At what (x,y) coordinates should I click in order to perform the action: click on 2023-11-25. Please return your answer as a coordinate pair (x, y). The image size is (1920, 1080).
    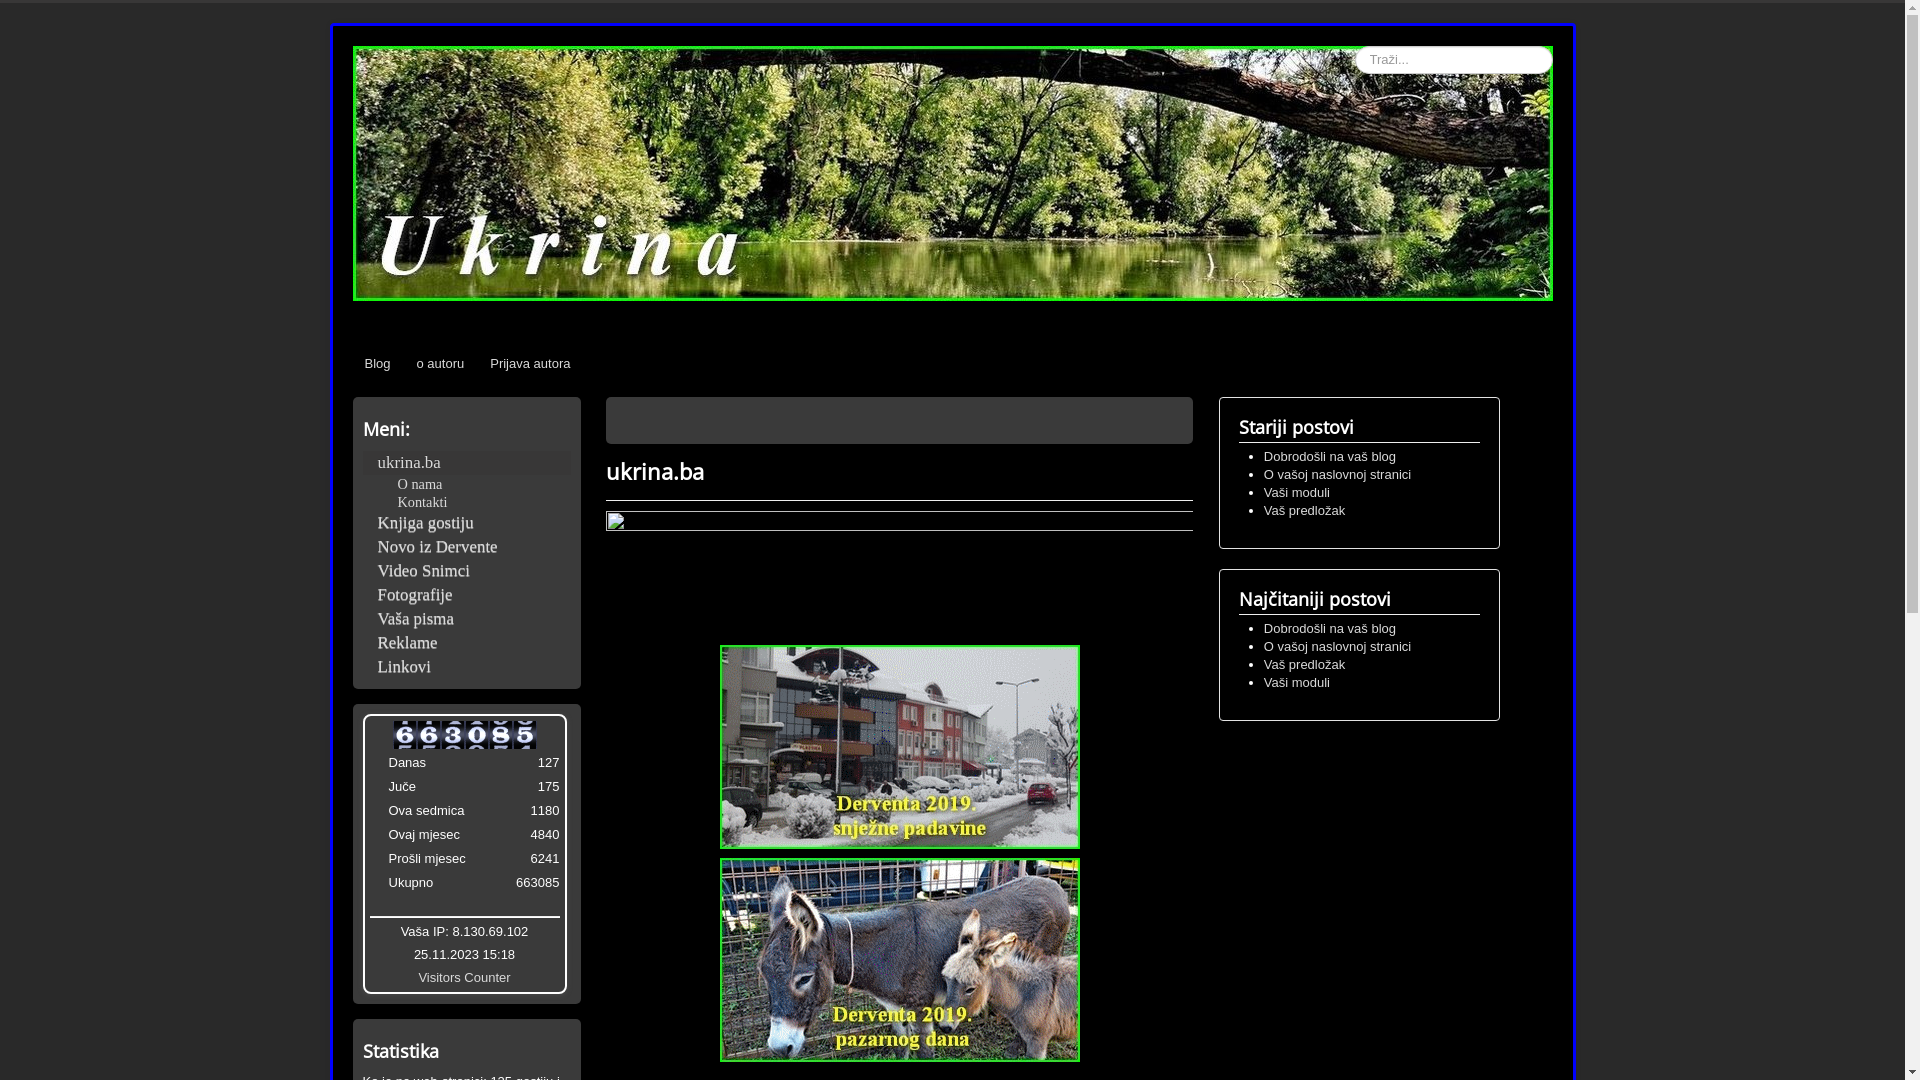
    Looking at the image, I should click on (377, 766).